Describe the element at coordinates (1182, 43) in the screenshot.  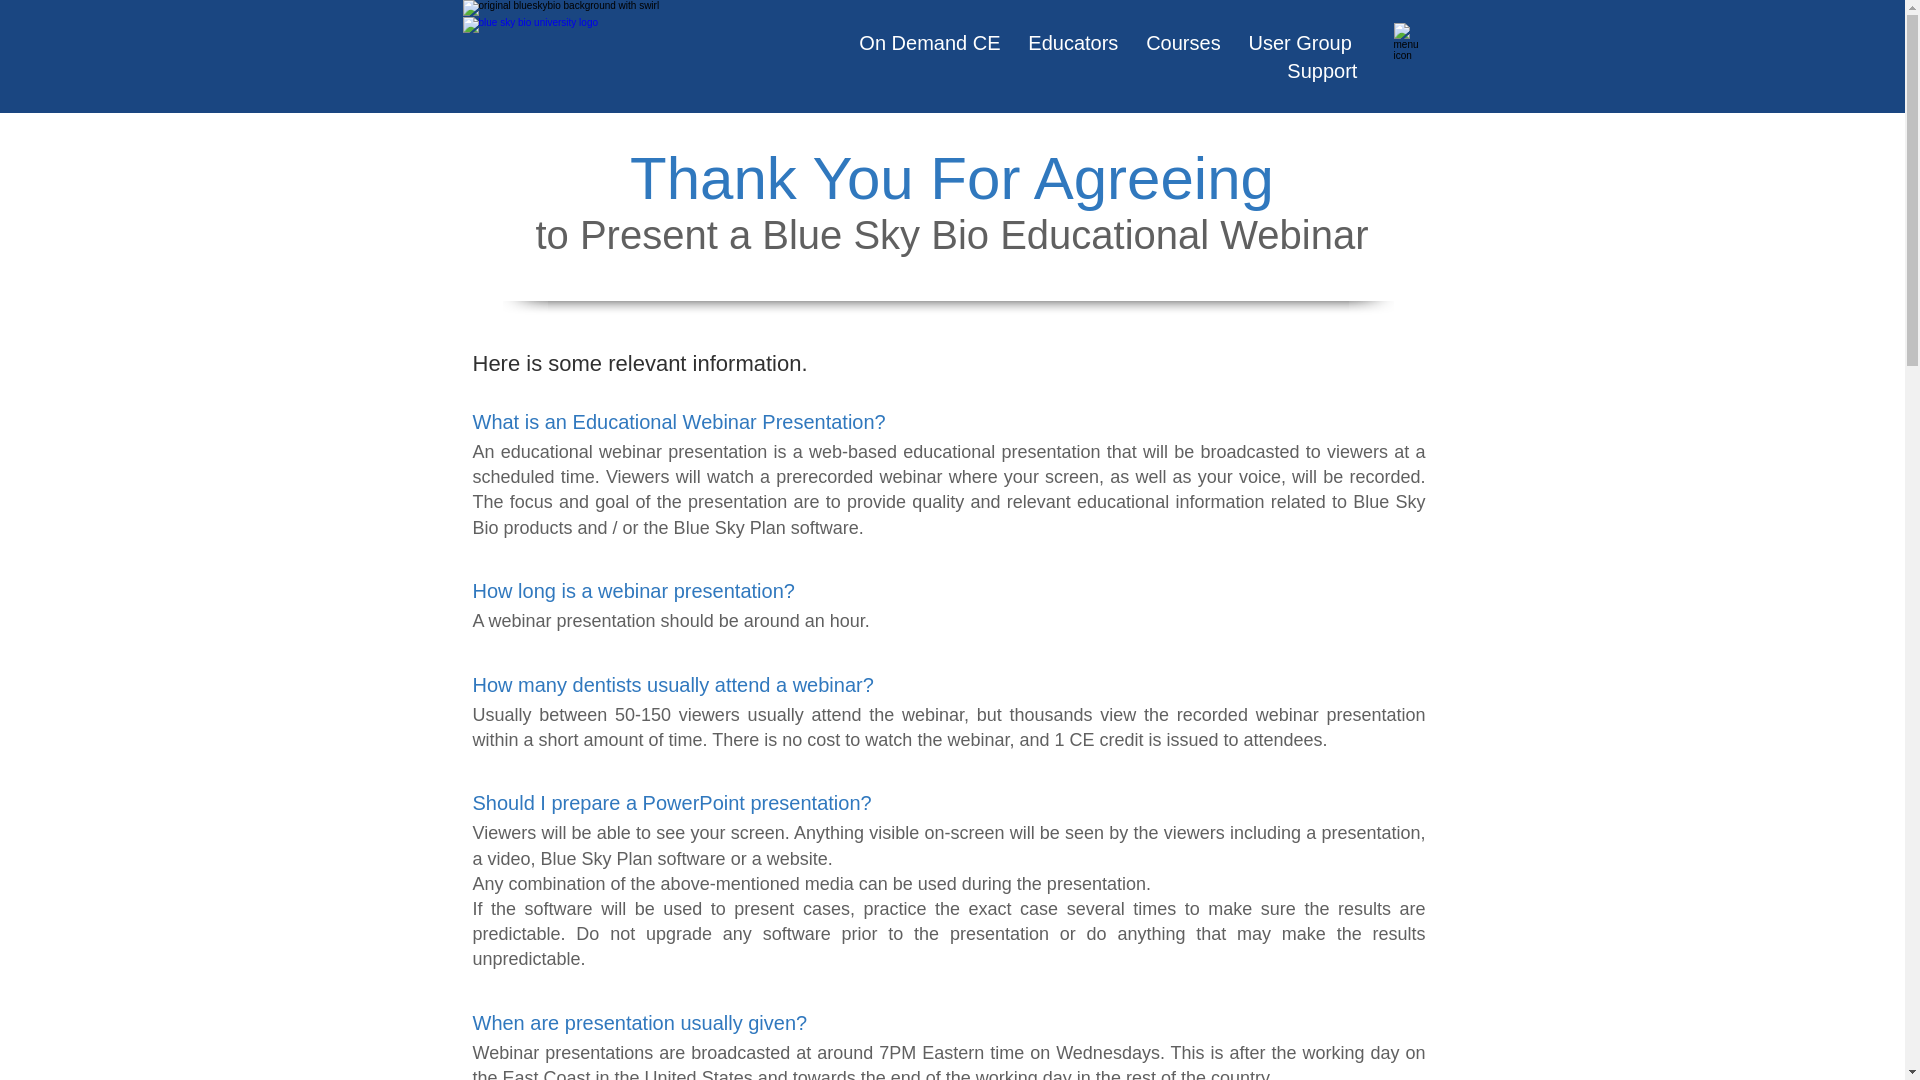
I see `Courses` at that location.